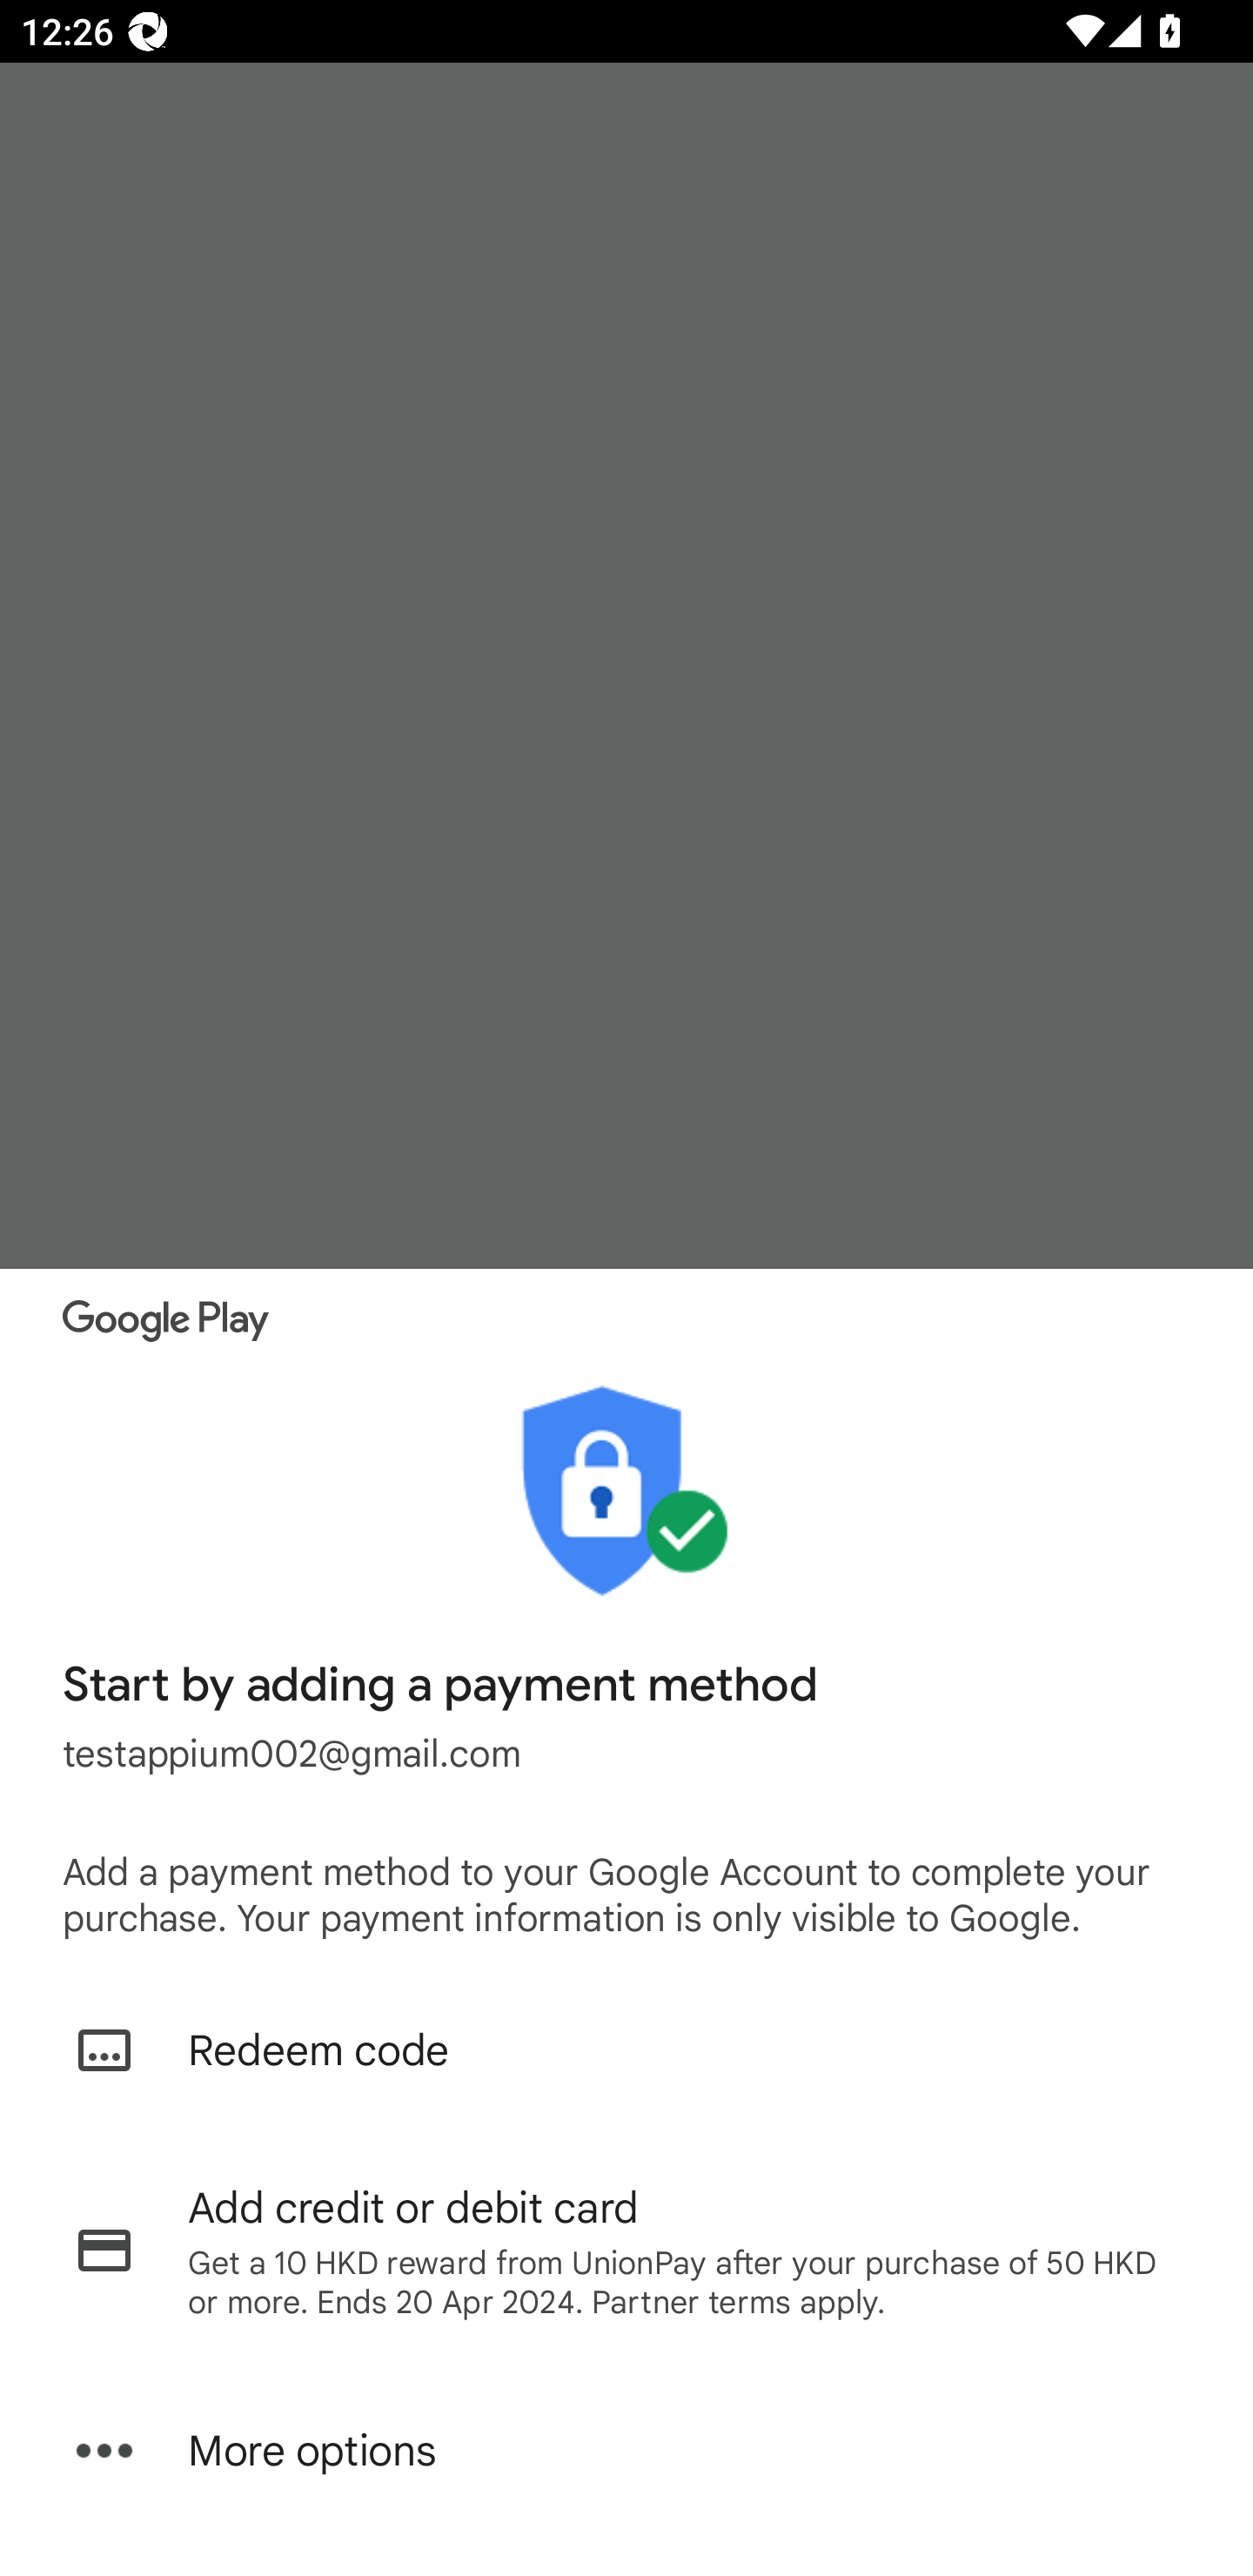 This screenshot has height=2576, width=1253. I want to click on Redeem code, so click(626, 2050).